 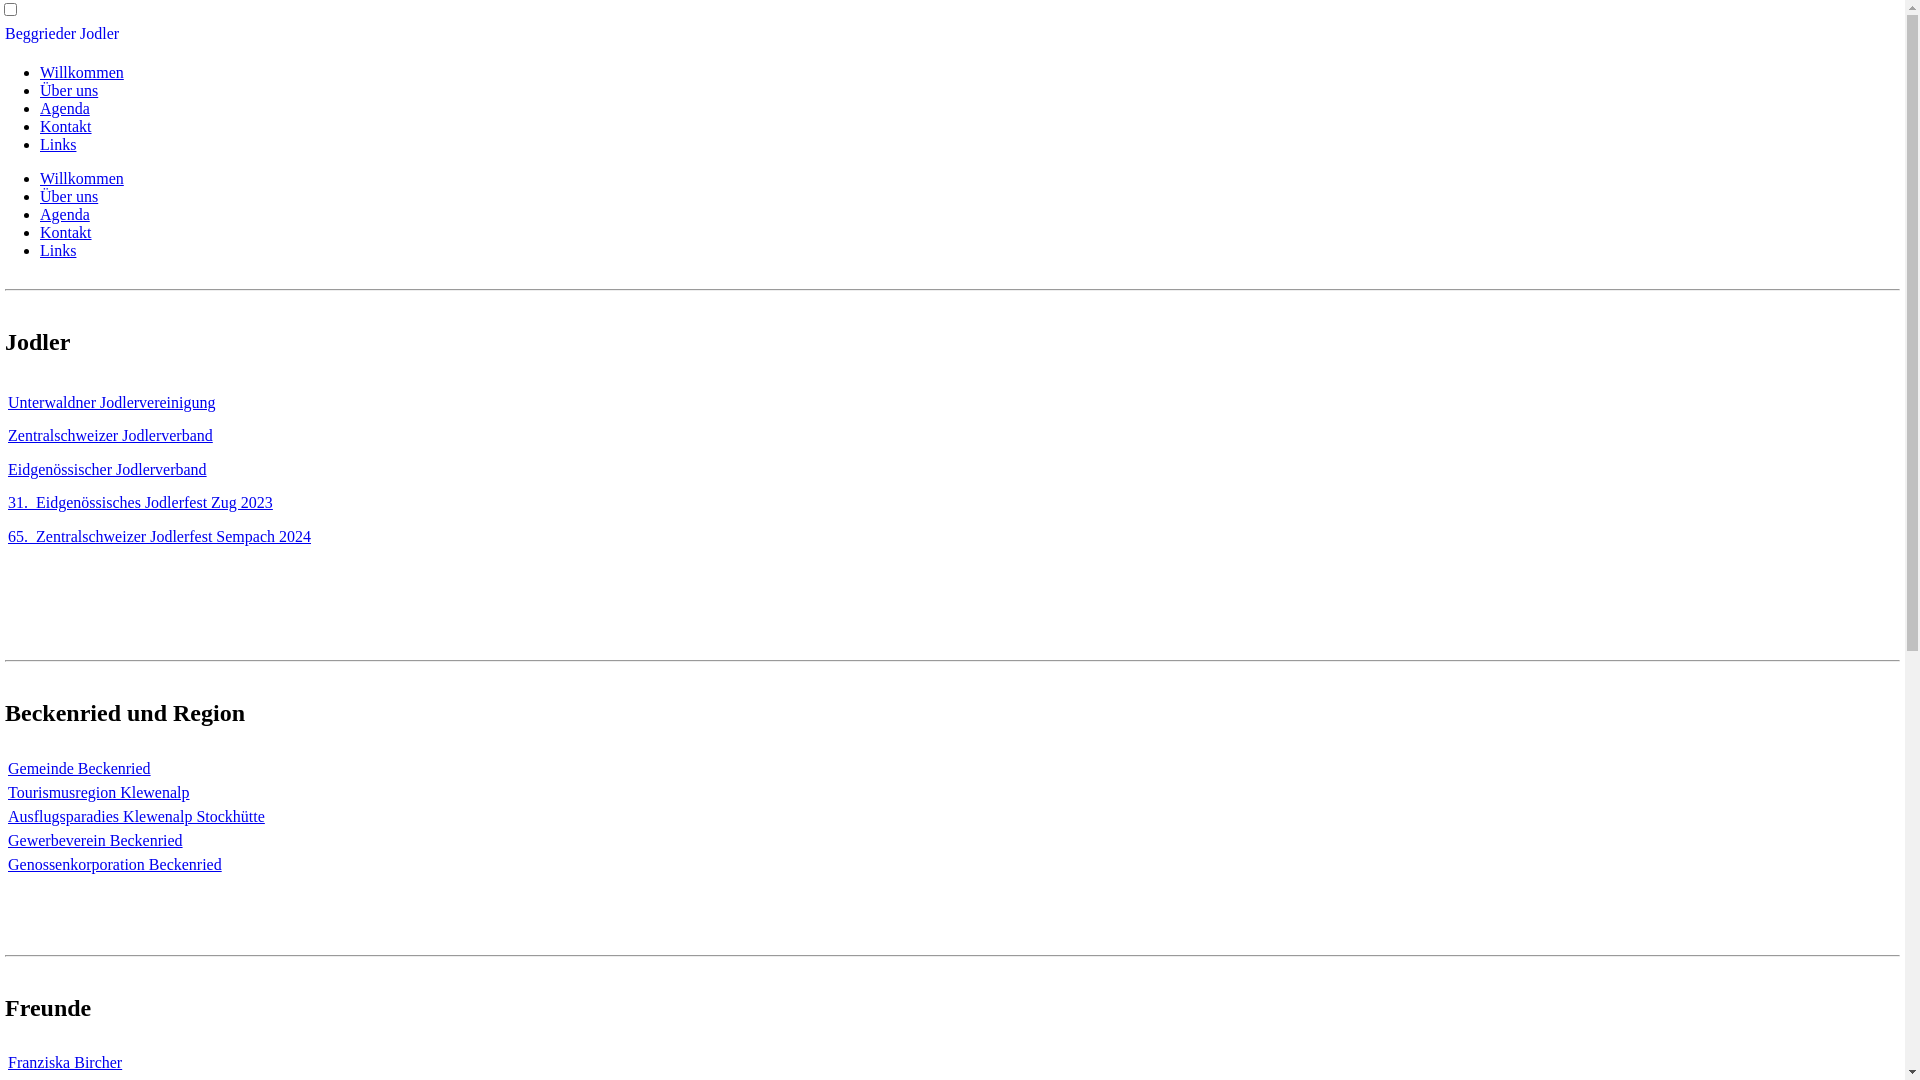 What do you see at coordinates (58, 250) in the screenshot?
I see `Links` at bounding box center [58, 250].